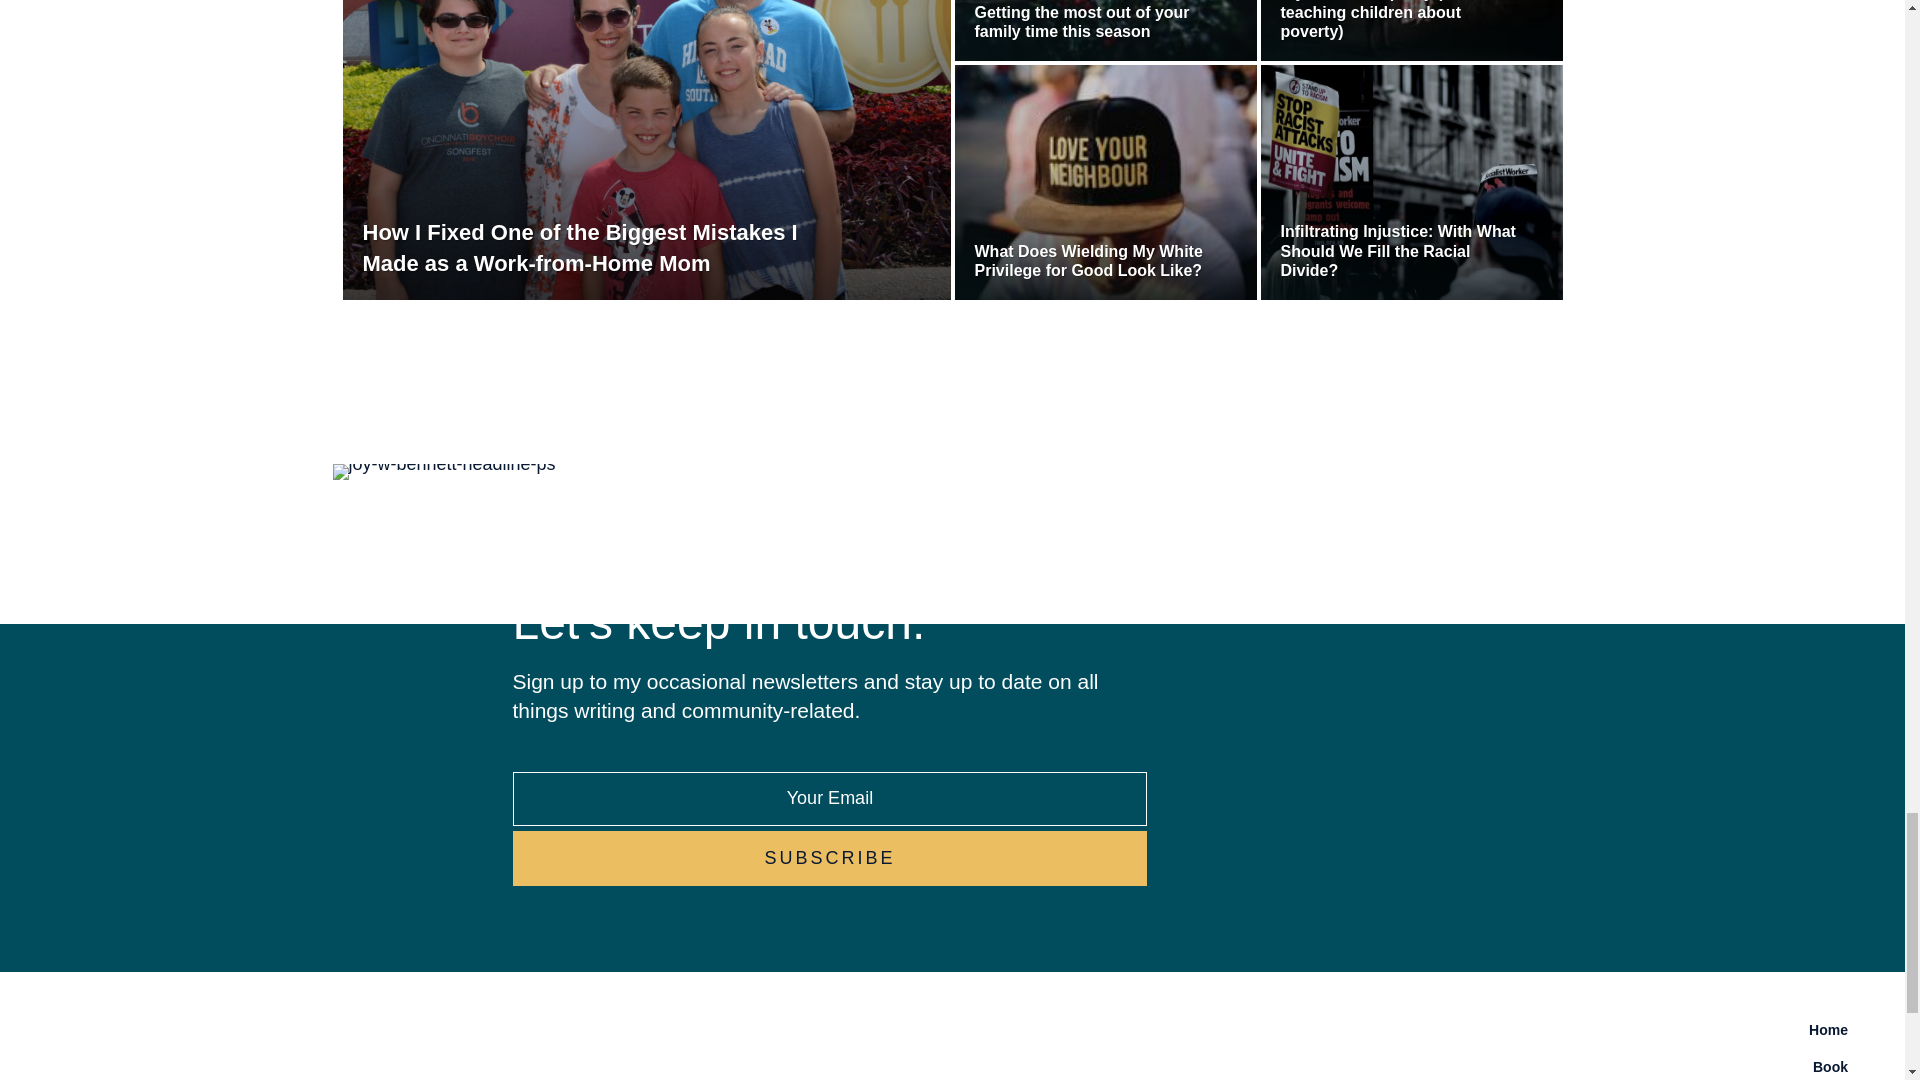  I want to click on What Does Wielding My White Privilege for Good Look Like?, so click(1094, 260).